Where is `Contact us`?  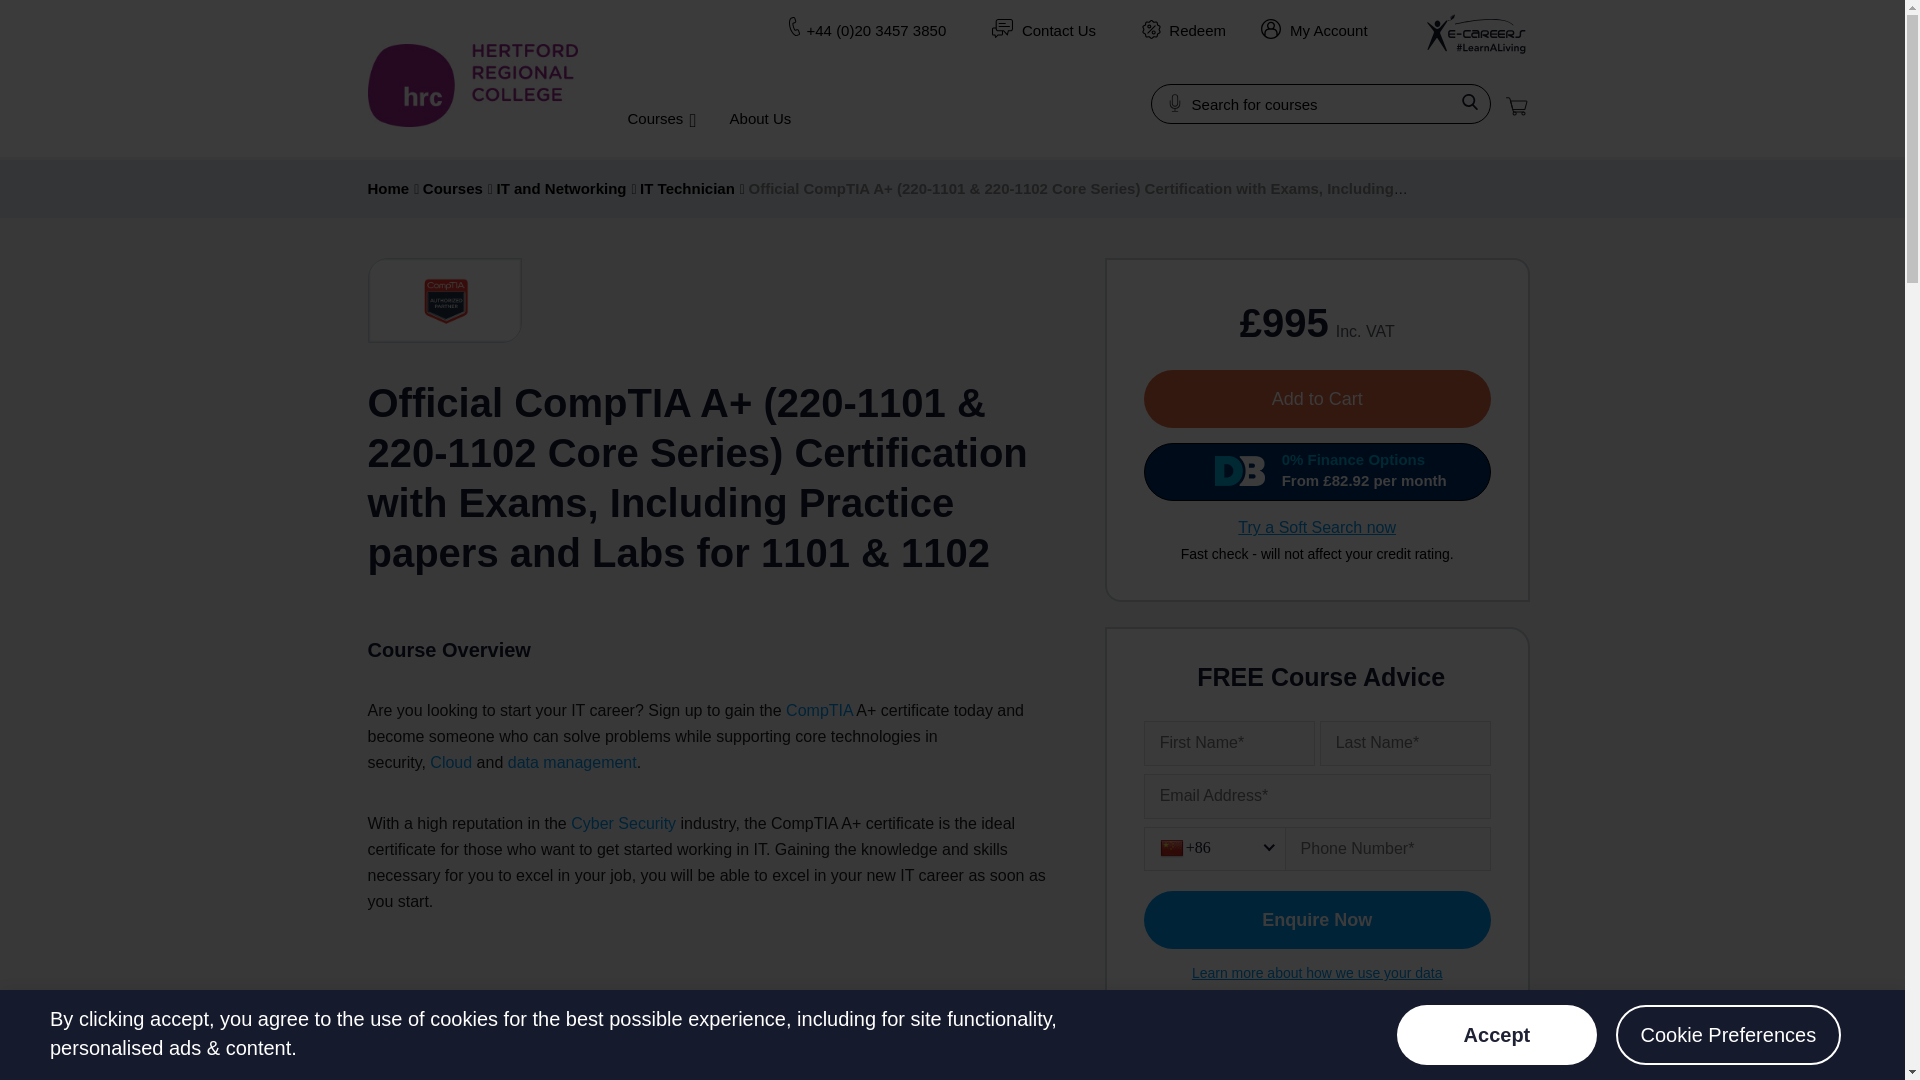 Contact us is located at coordinates (1002, 28).